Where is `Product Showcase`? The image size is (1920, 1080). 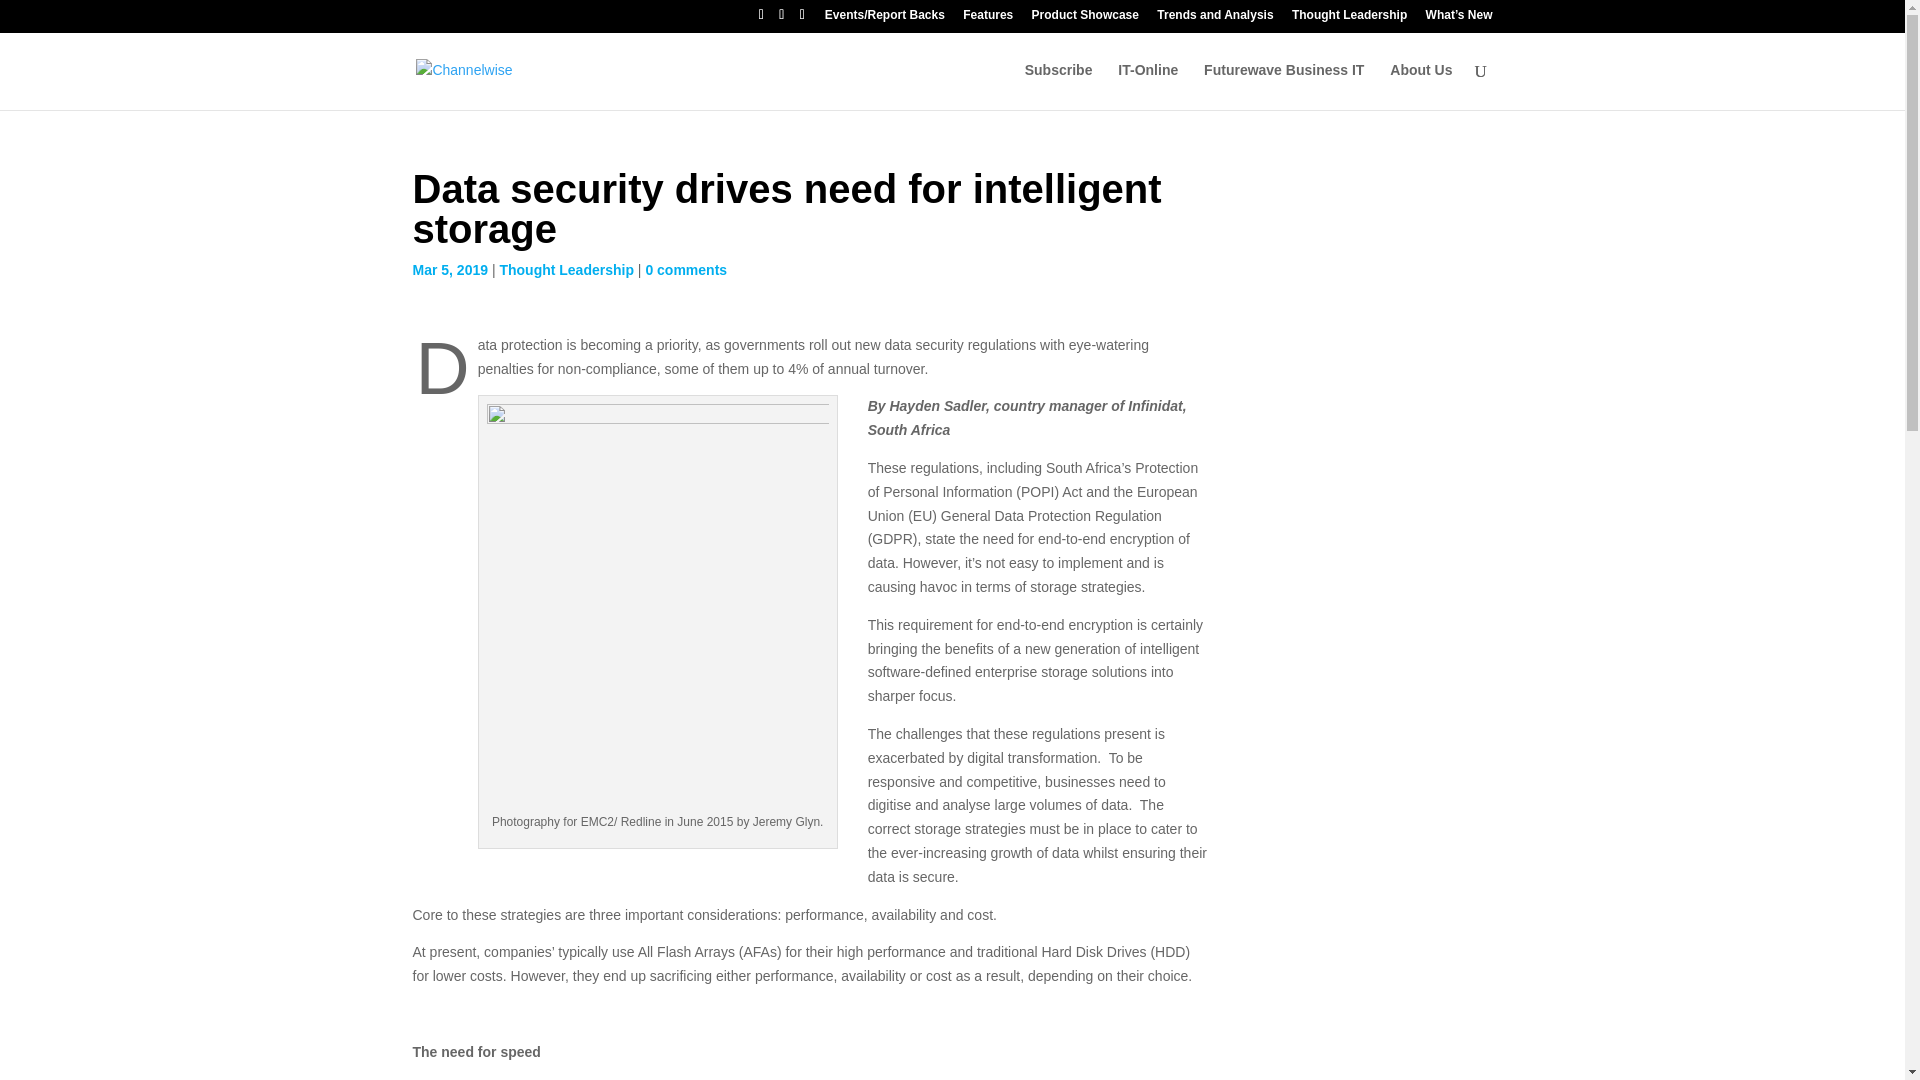 Product Showcase is located at coordinates (1085, 19).